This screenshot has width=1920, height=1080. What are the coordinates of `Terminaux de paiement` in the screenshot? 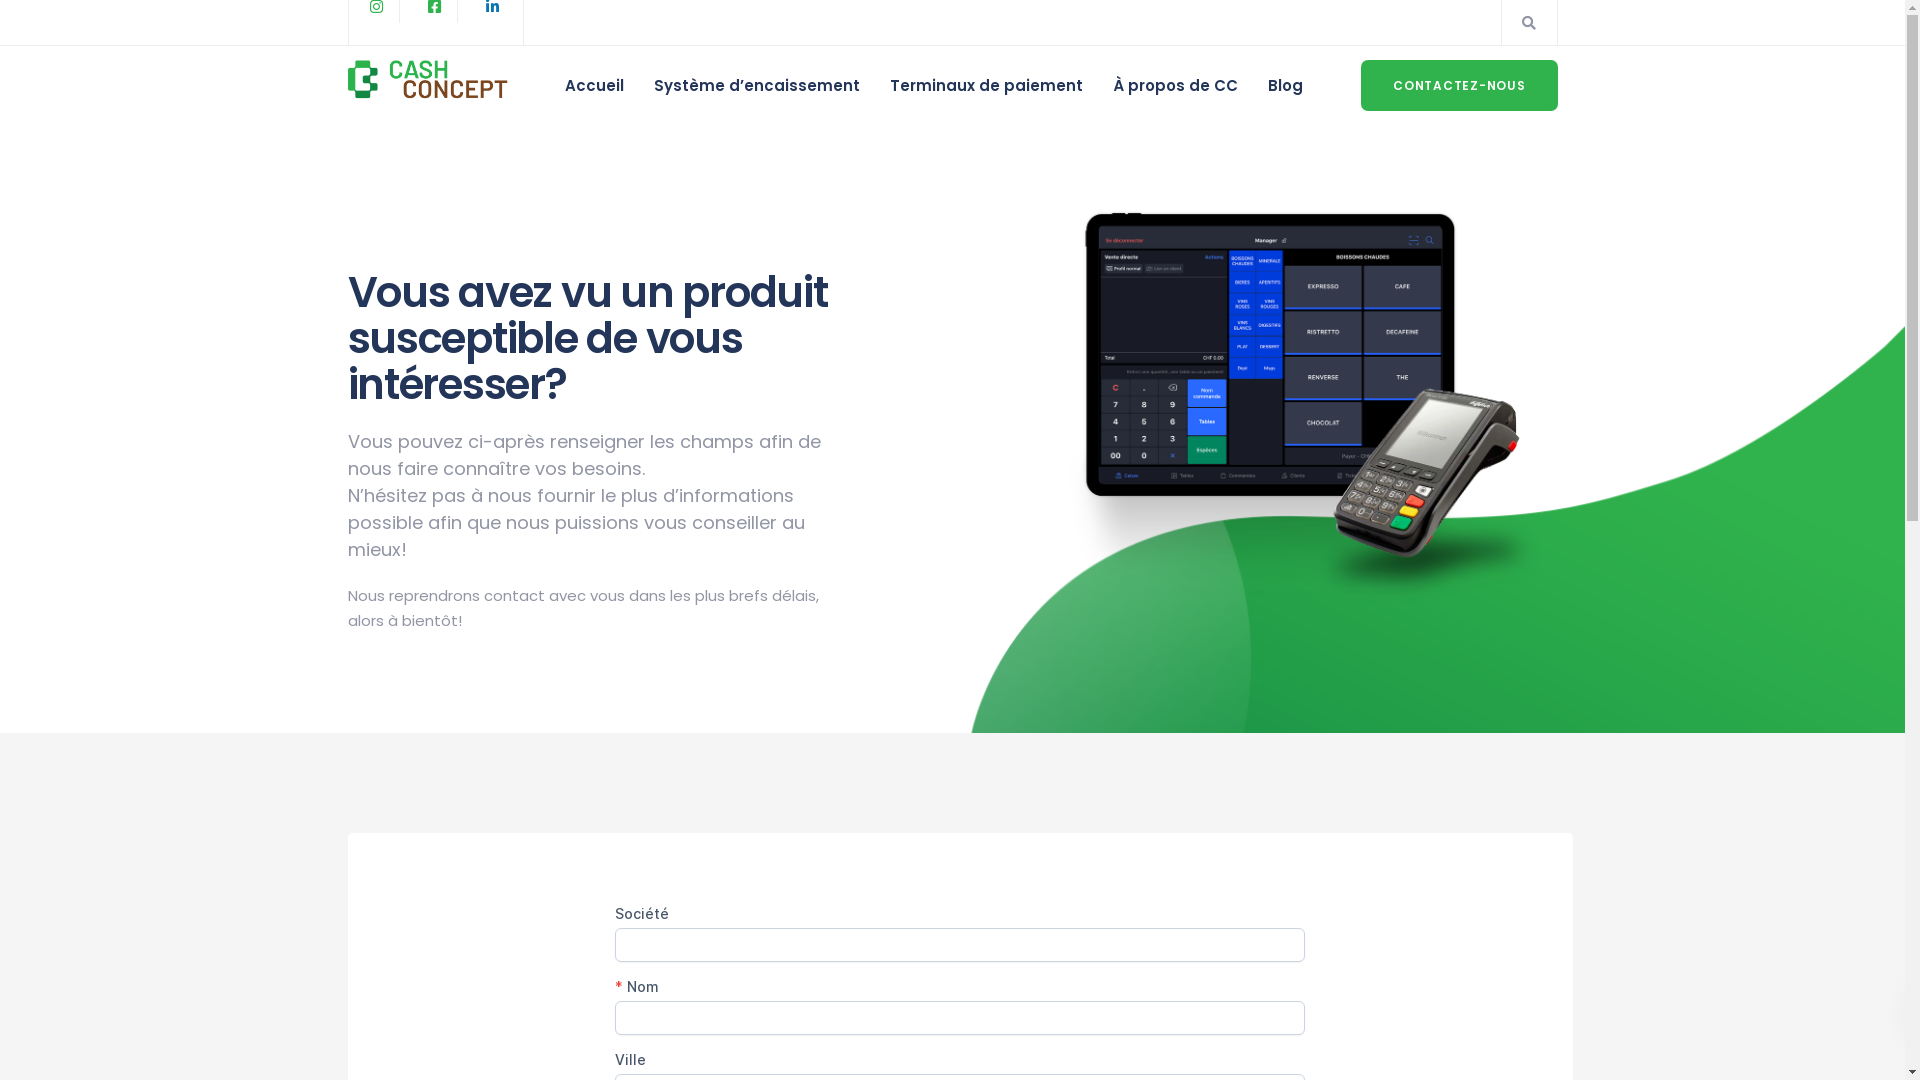 It's located at (986, 86).